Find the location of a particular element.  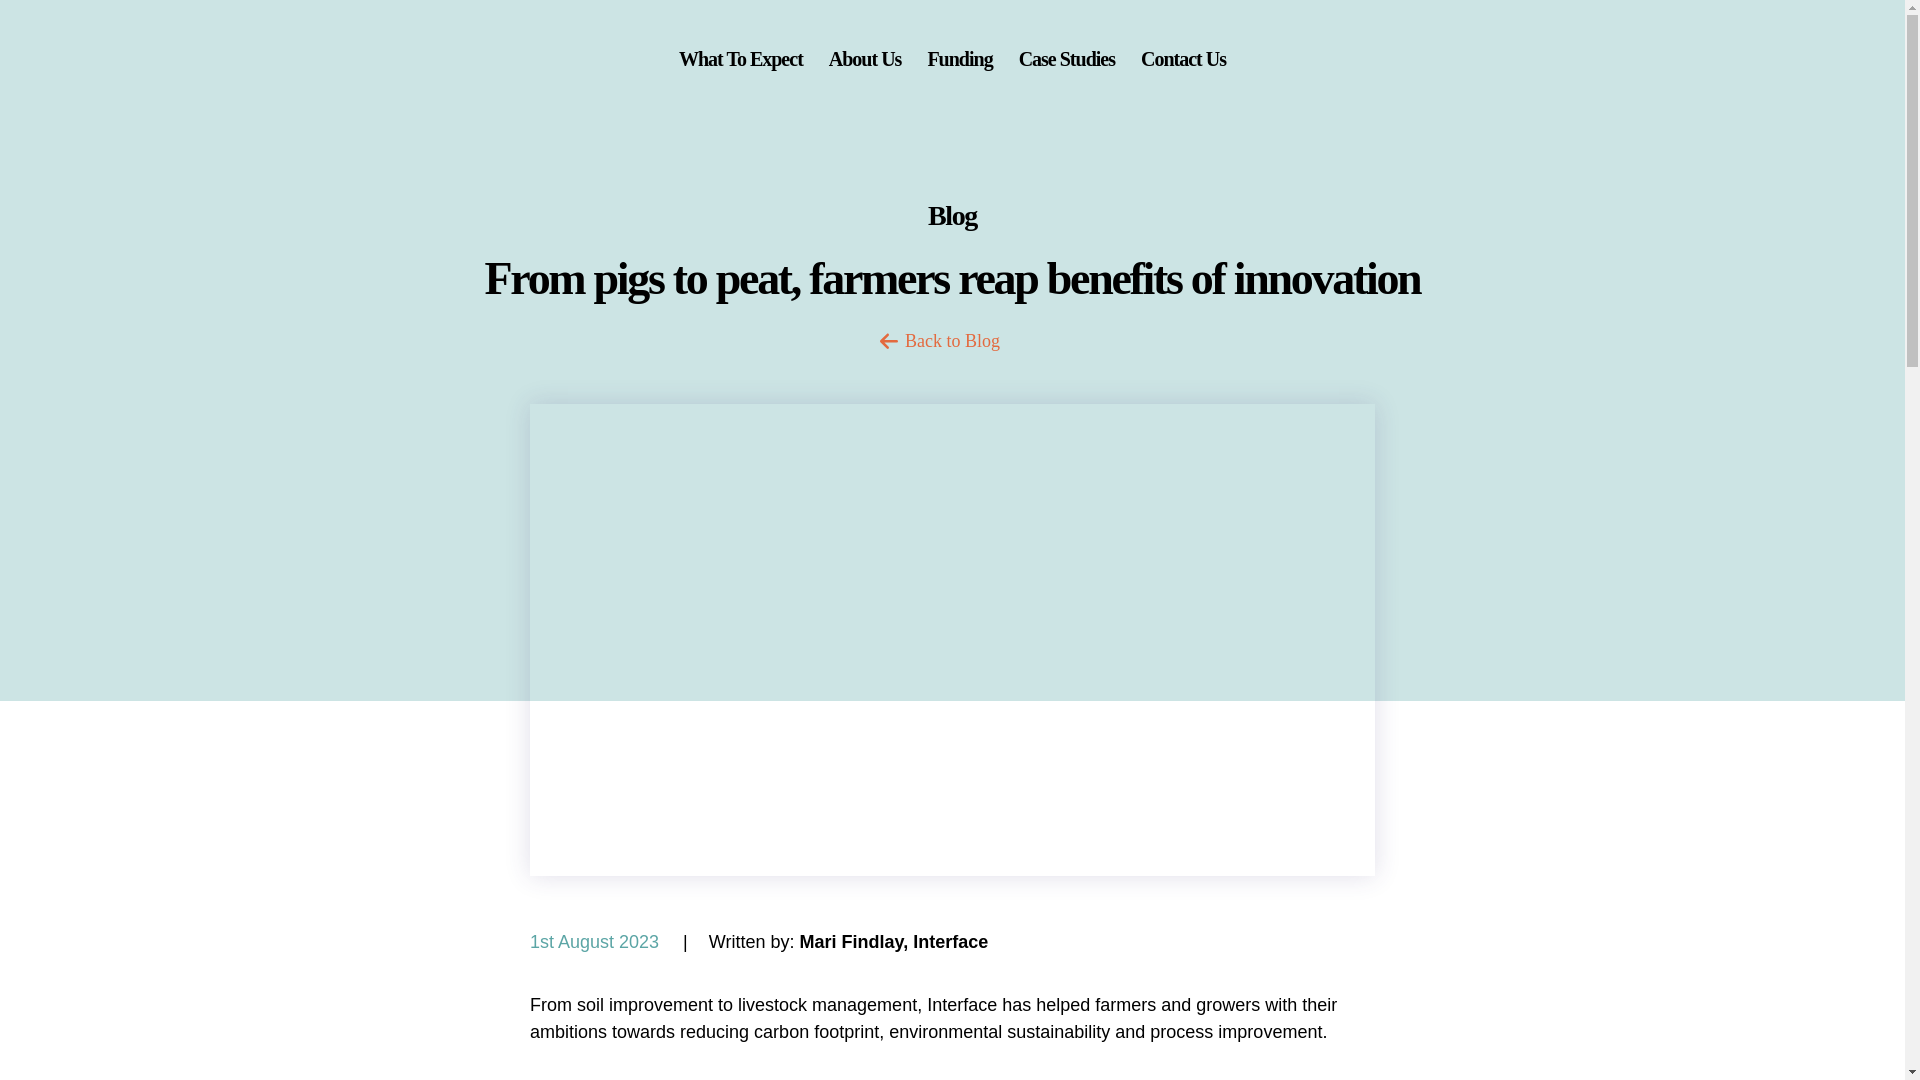

About Us is located at coordinates (866, 58).